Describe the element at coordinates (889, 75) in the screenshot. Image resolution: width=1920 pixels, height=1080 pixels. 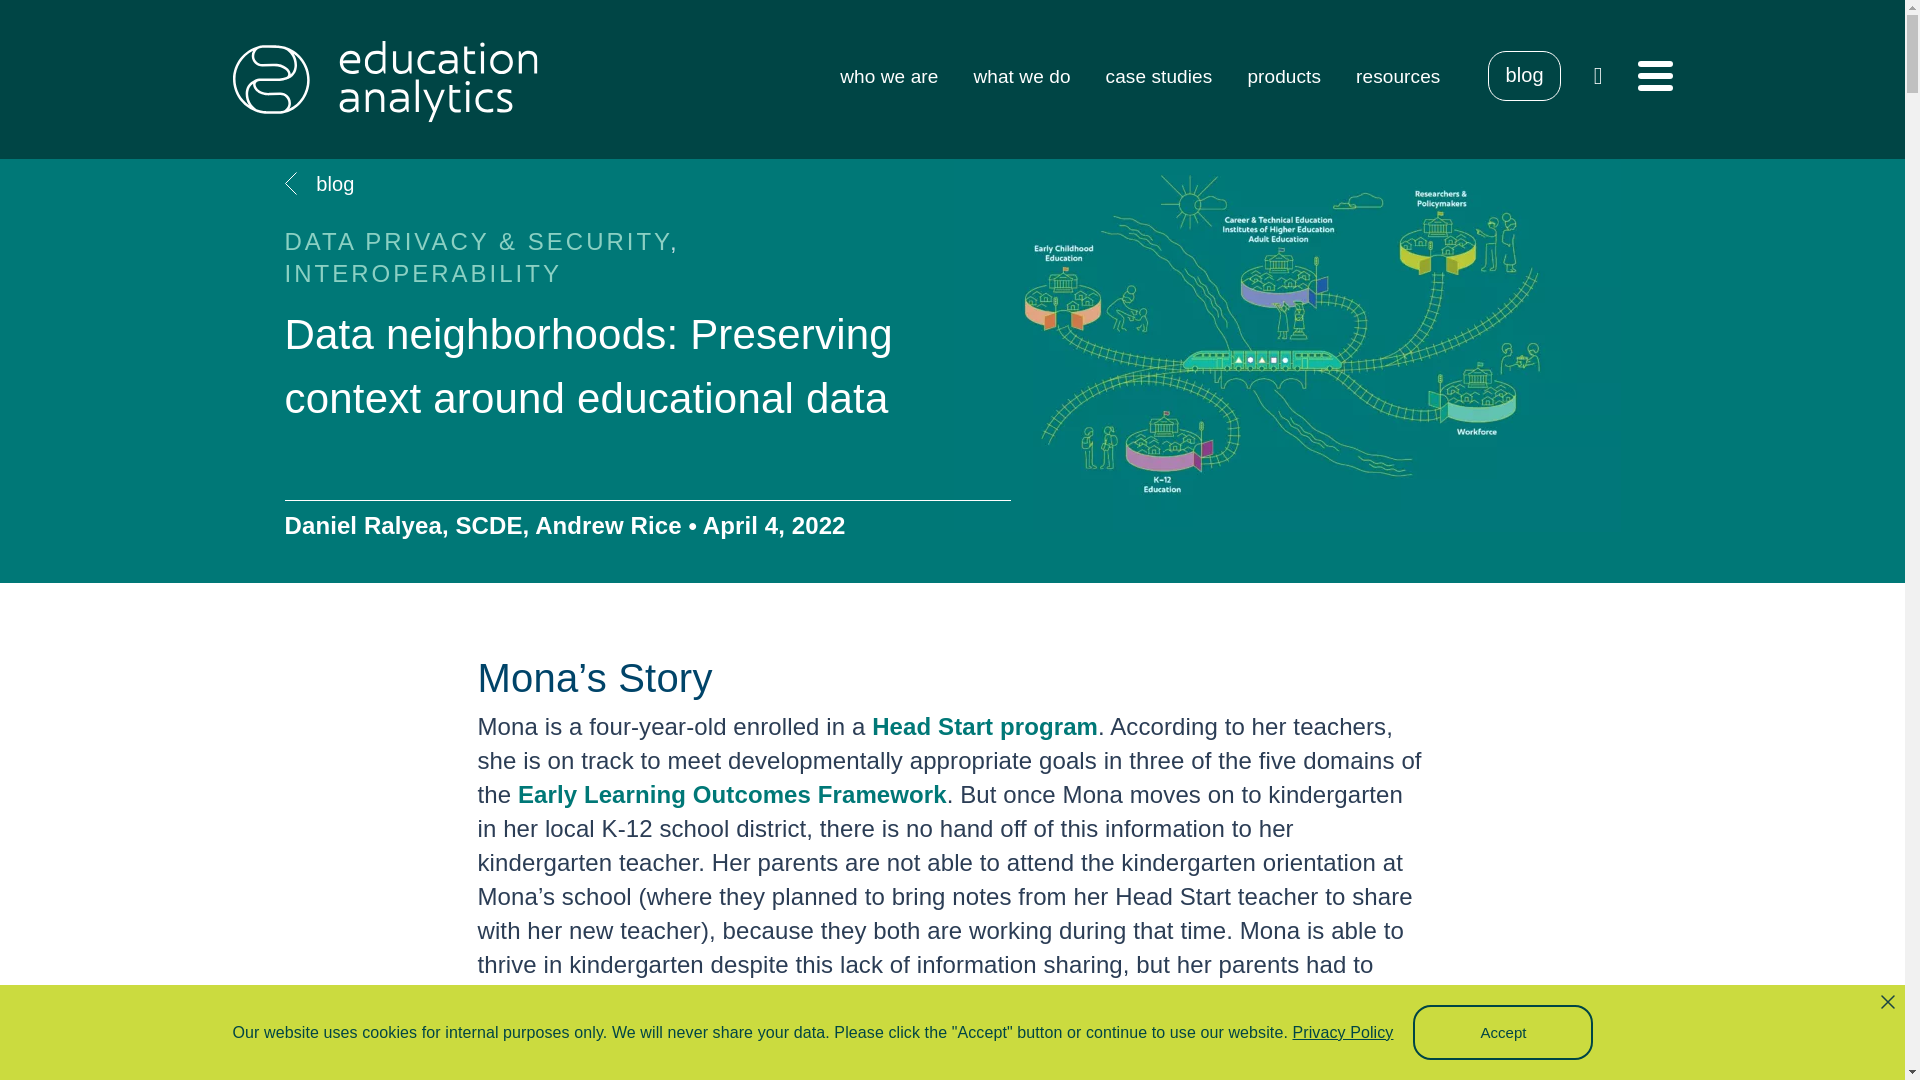
I see `who we are` at that location.